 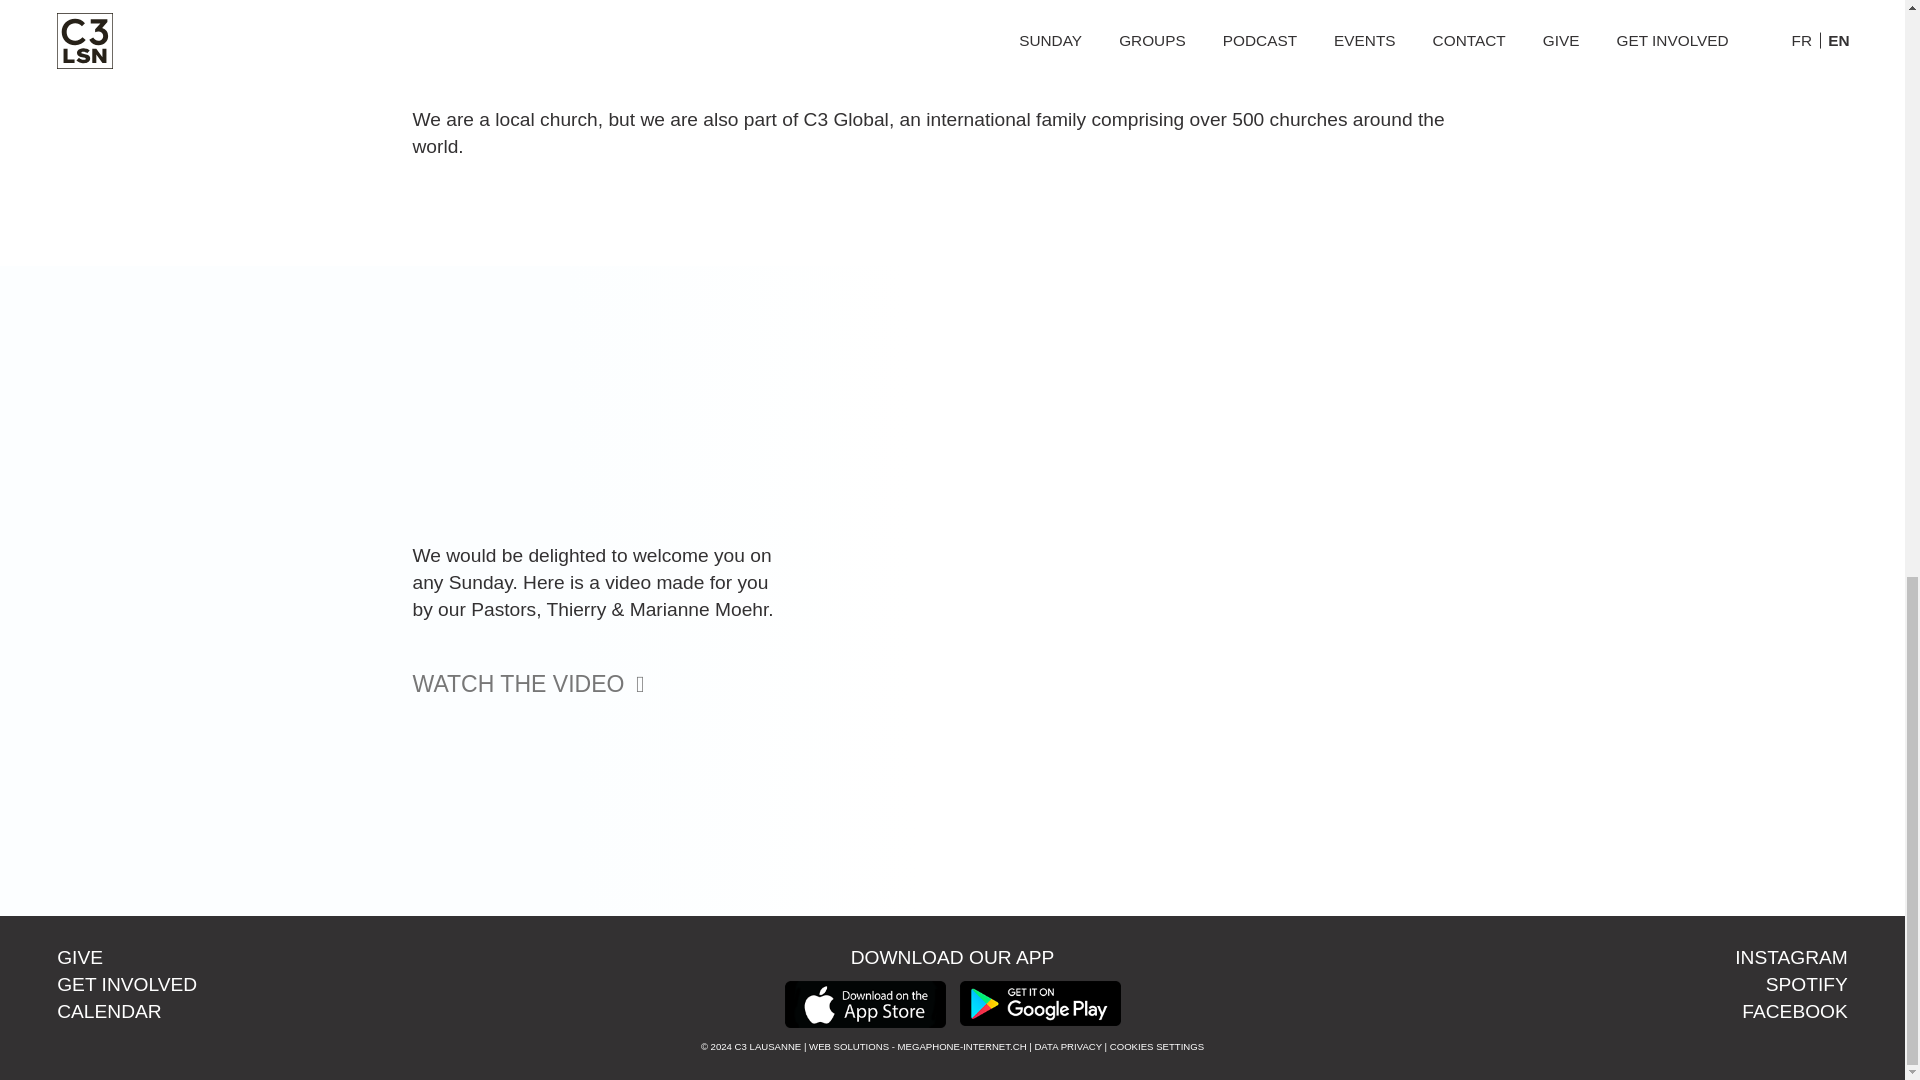 I want to click on SPOTIFY, so click(x=1806, y=984).